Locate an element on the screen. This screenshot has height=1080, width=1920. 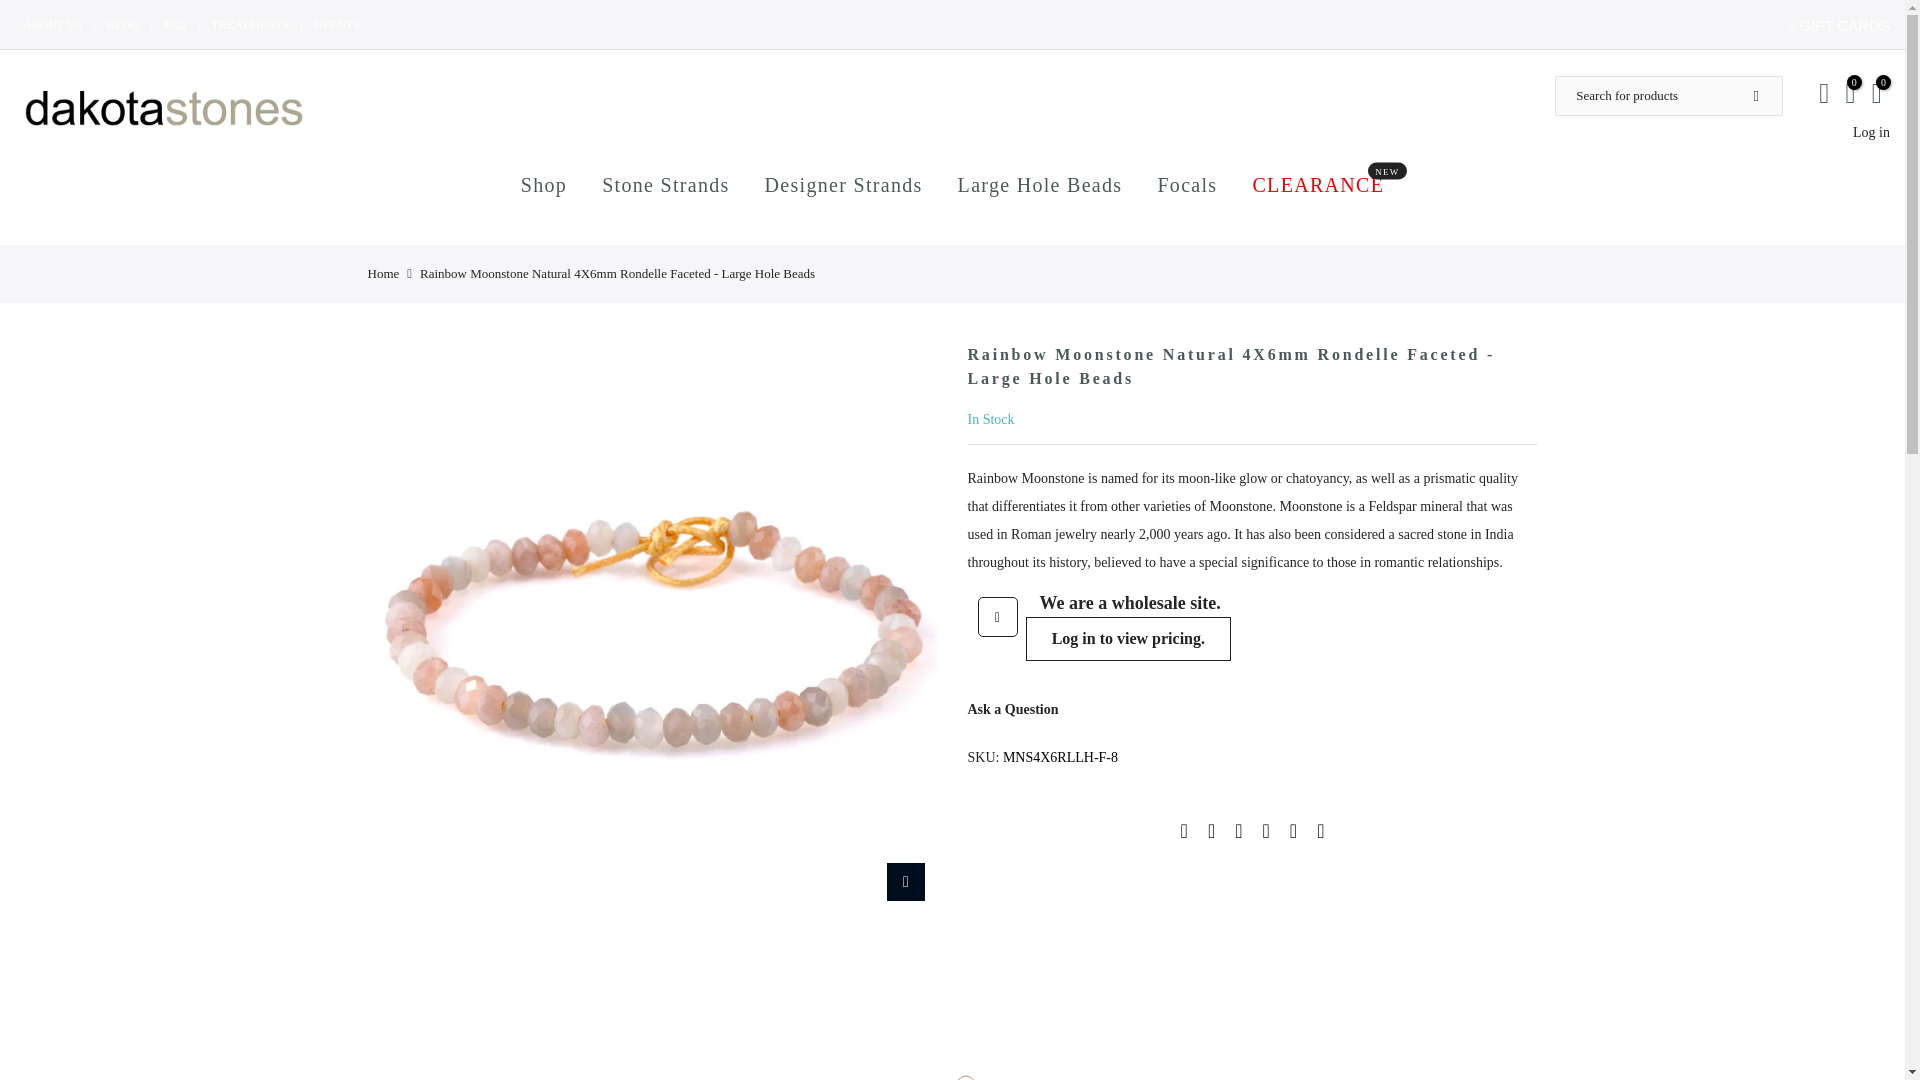
GIFT CARDS is located at coordinates (337, 25).